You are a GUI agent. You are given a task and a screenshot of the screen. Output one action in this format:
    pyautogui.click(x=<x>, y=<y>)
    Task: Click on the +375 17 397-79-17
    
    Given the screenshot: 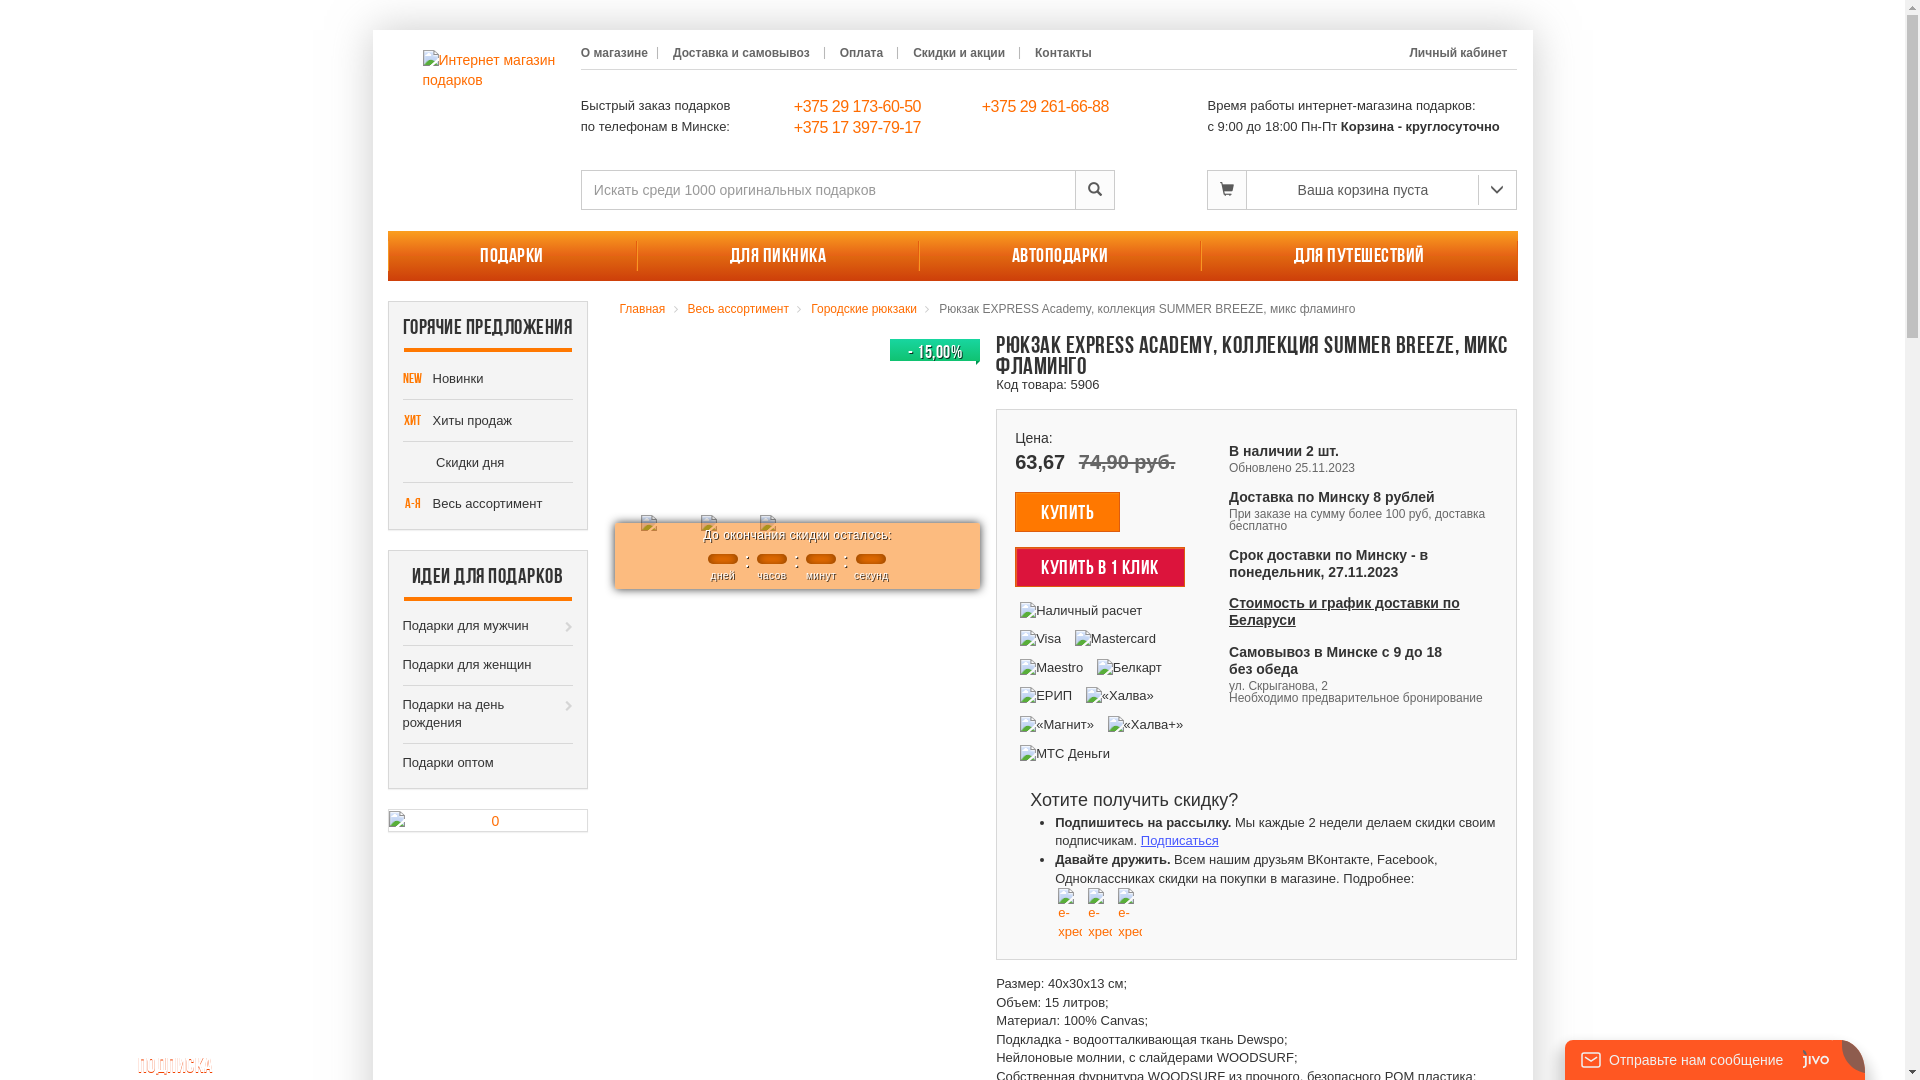 What is the action you would take?
    pyautogui.click(x=858, y=128)
    